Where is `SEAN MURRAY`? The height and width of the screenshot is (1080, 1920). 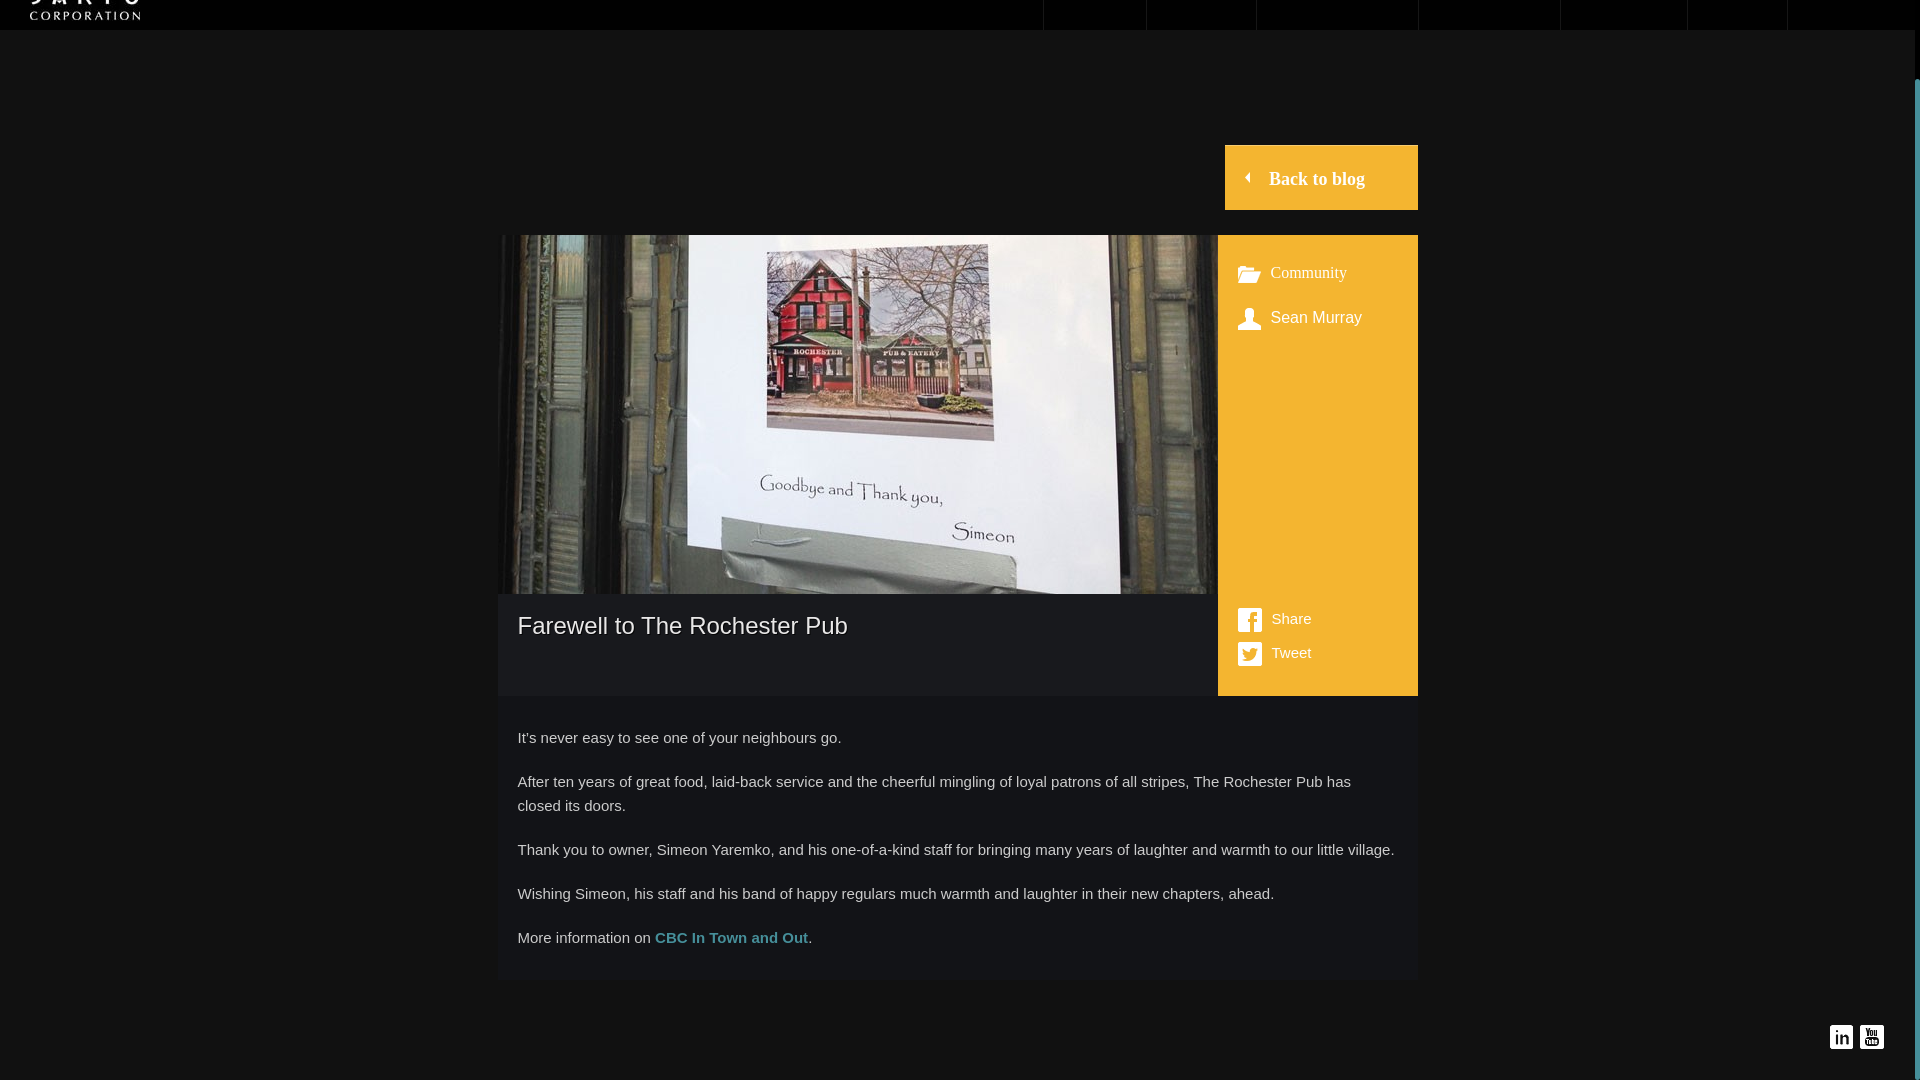 SEAN MURRAY is located at coordinates (1336, 15).